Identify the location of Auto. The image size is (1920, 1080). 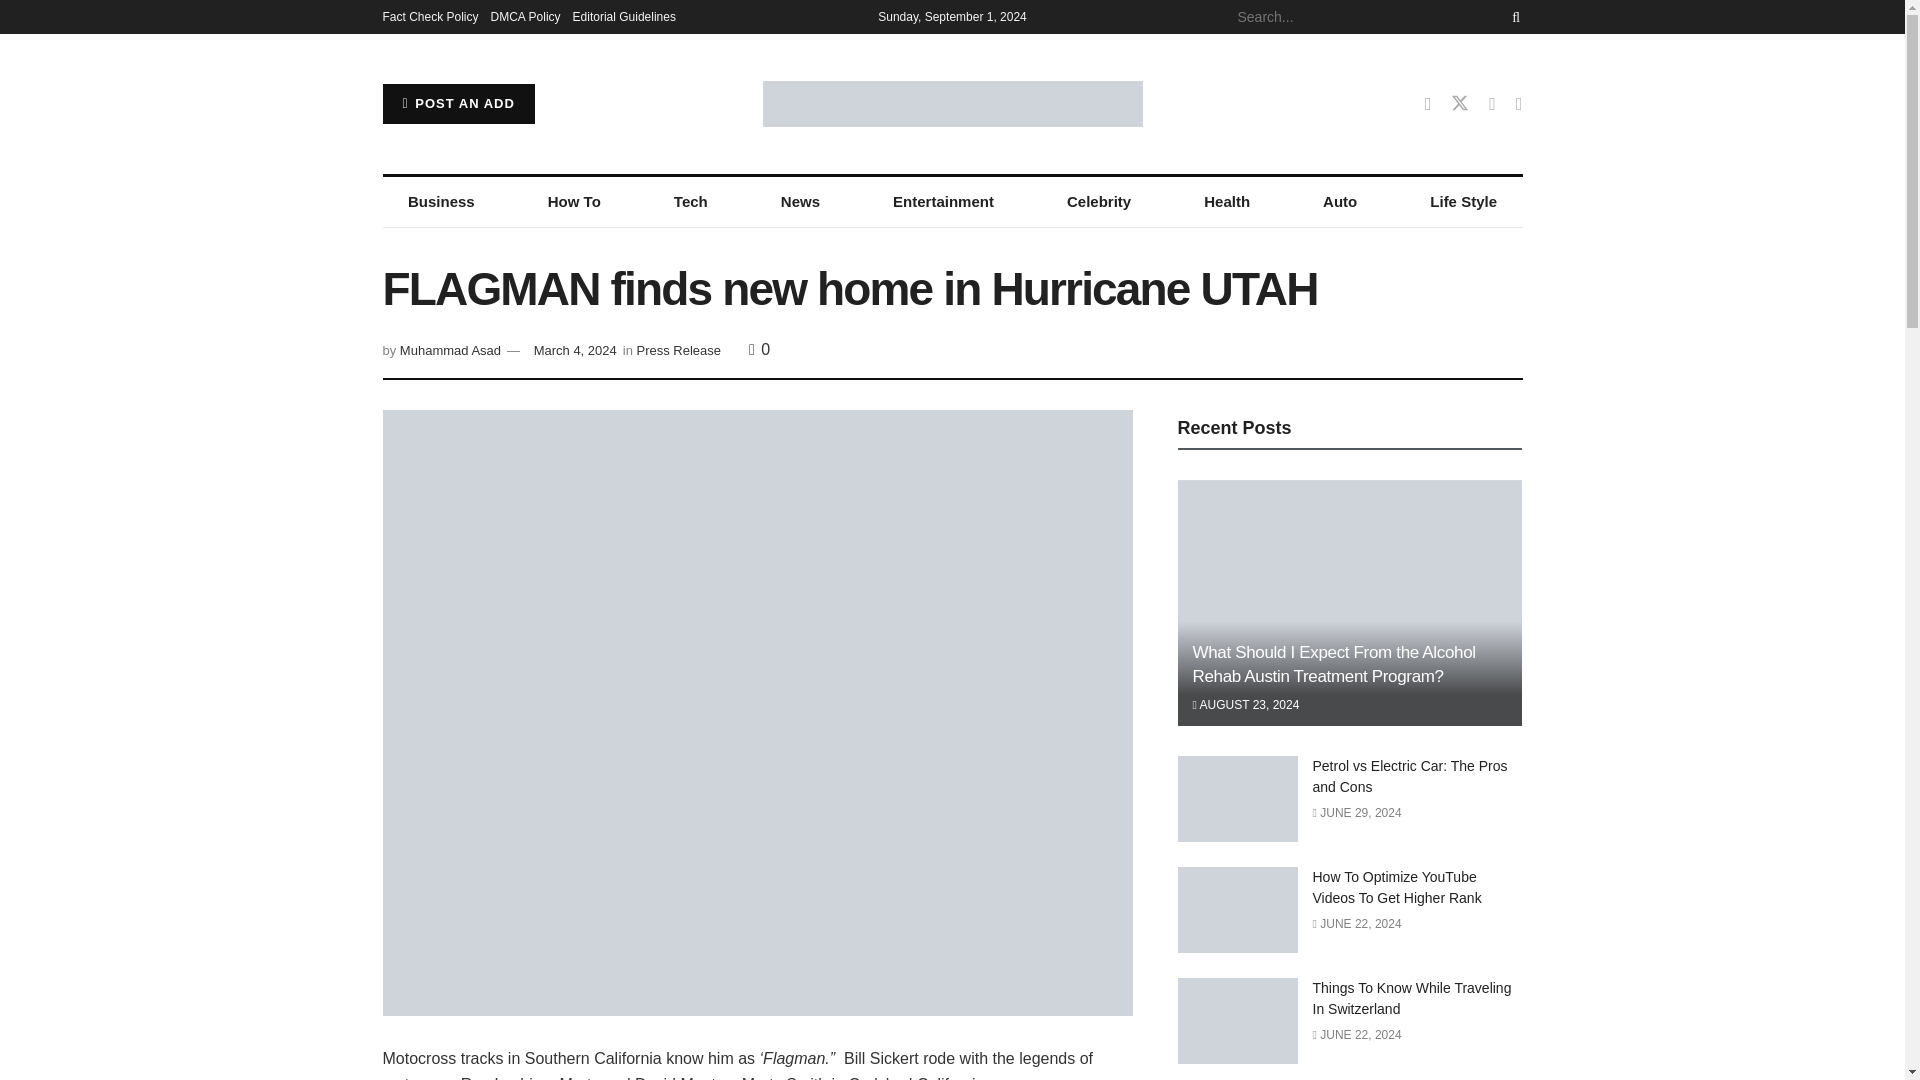
(1340, 202).